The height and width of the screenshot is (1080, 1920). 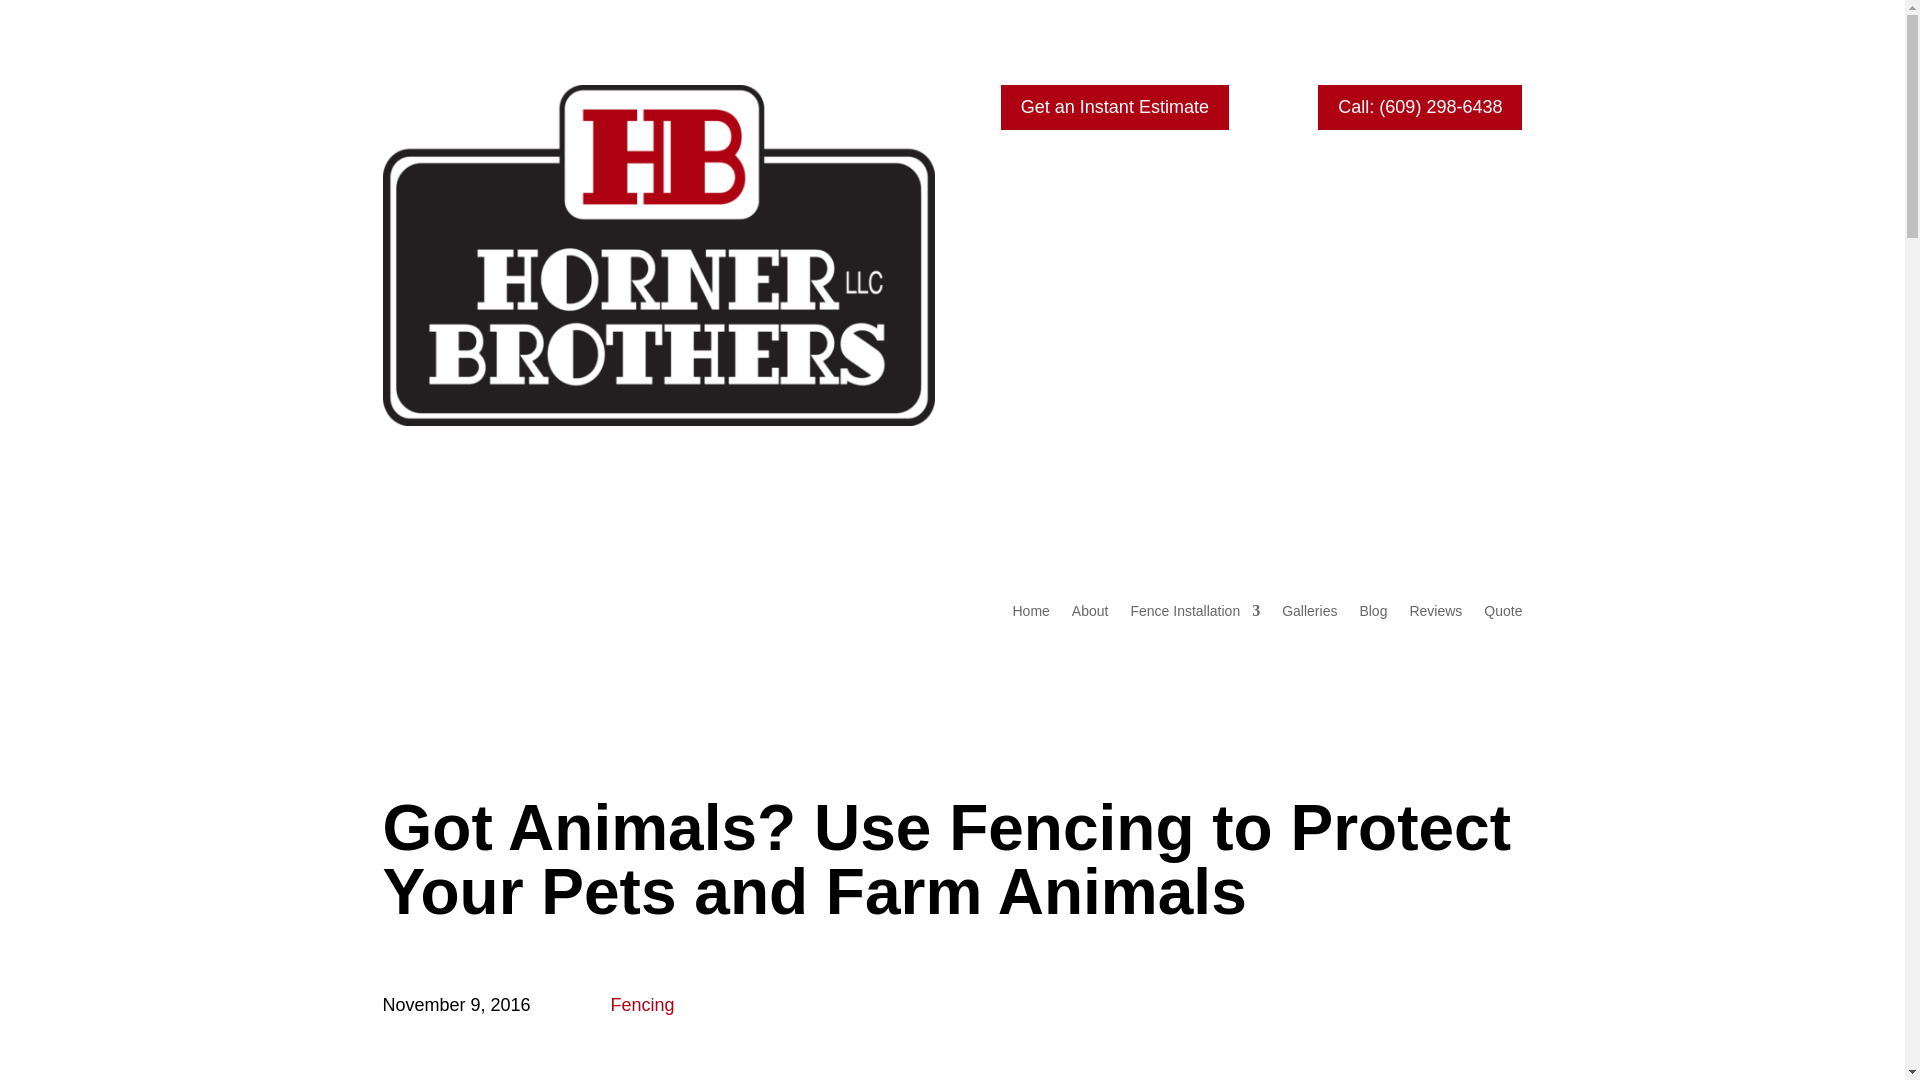 What do you see at coordinates (1435, 614) in the screenshot?
I see `Reviews` at bounding box center [1435, 614].